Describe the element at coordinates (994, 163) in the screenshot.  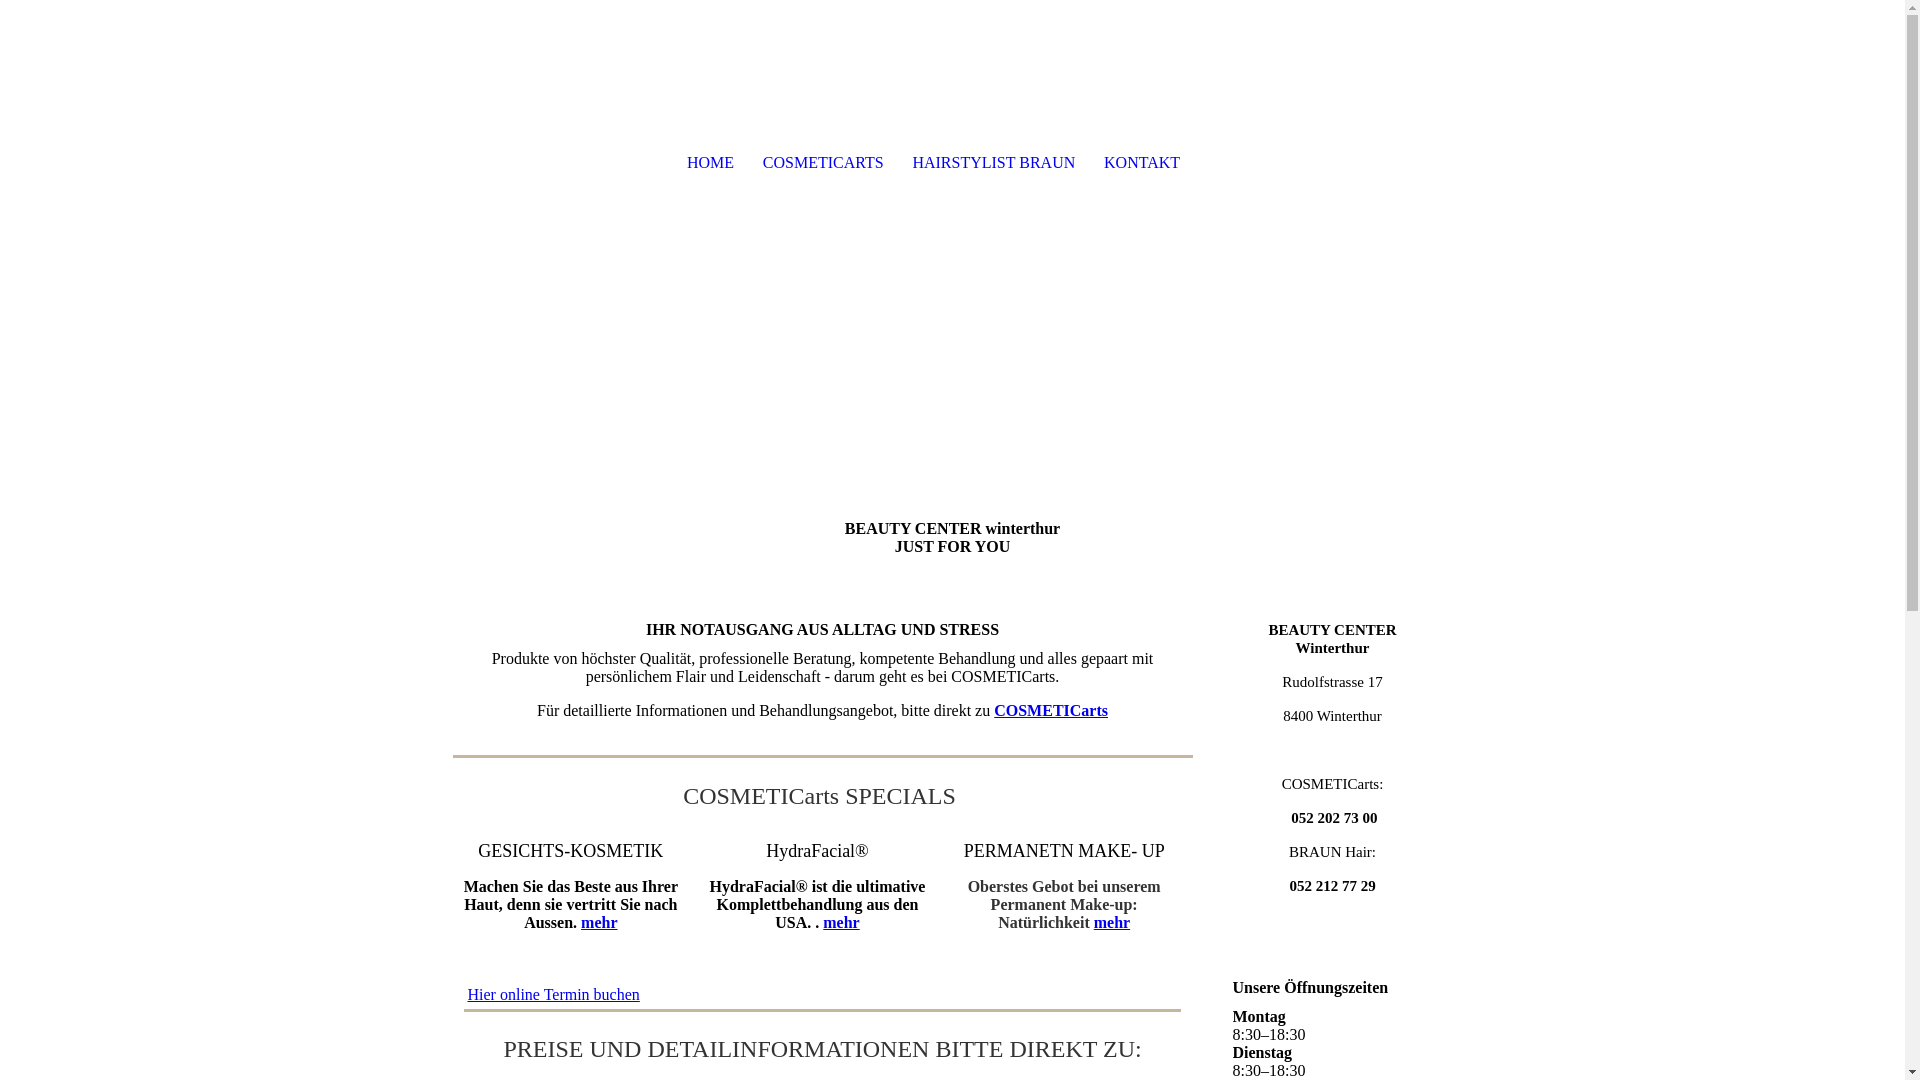
I see `HAIRSTYLIST BRAUN` at that location.